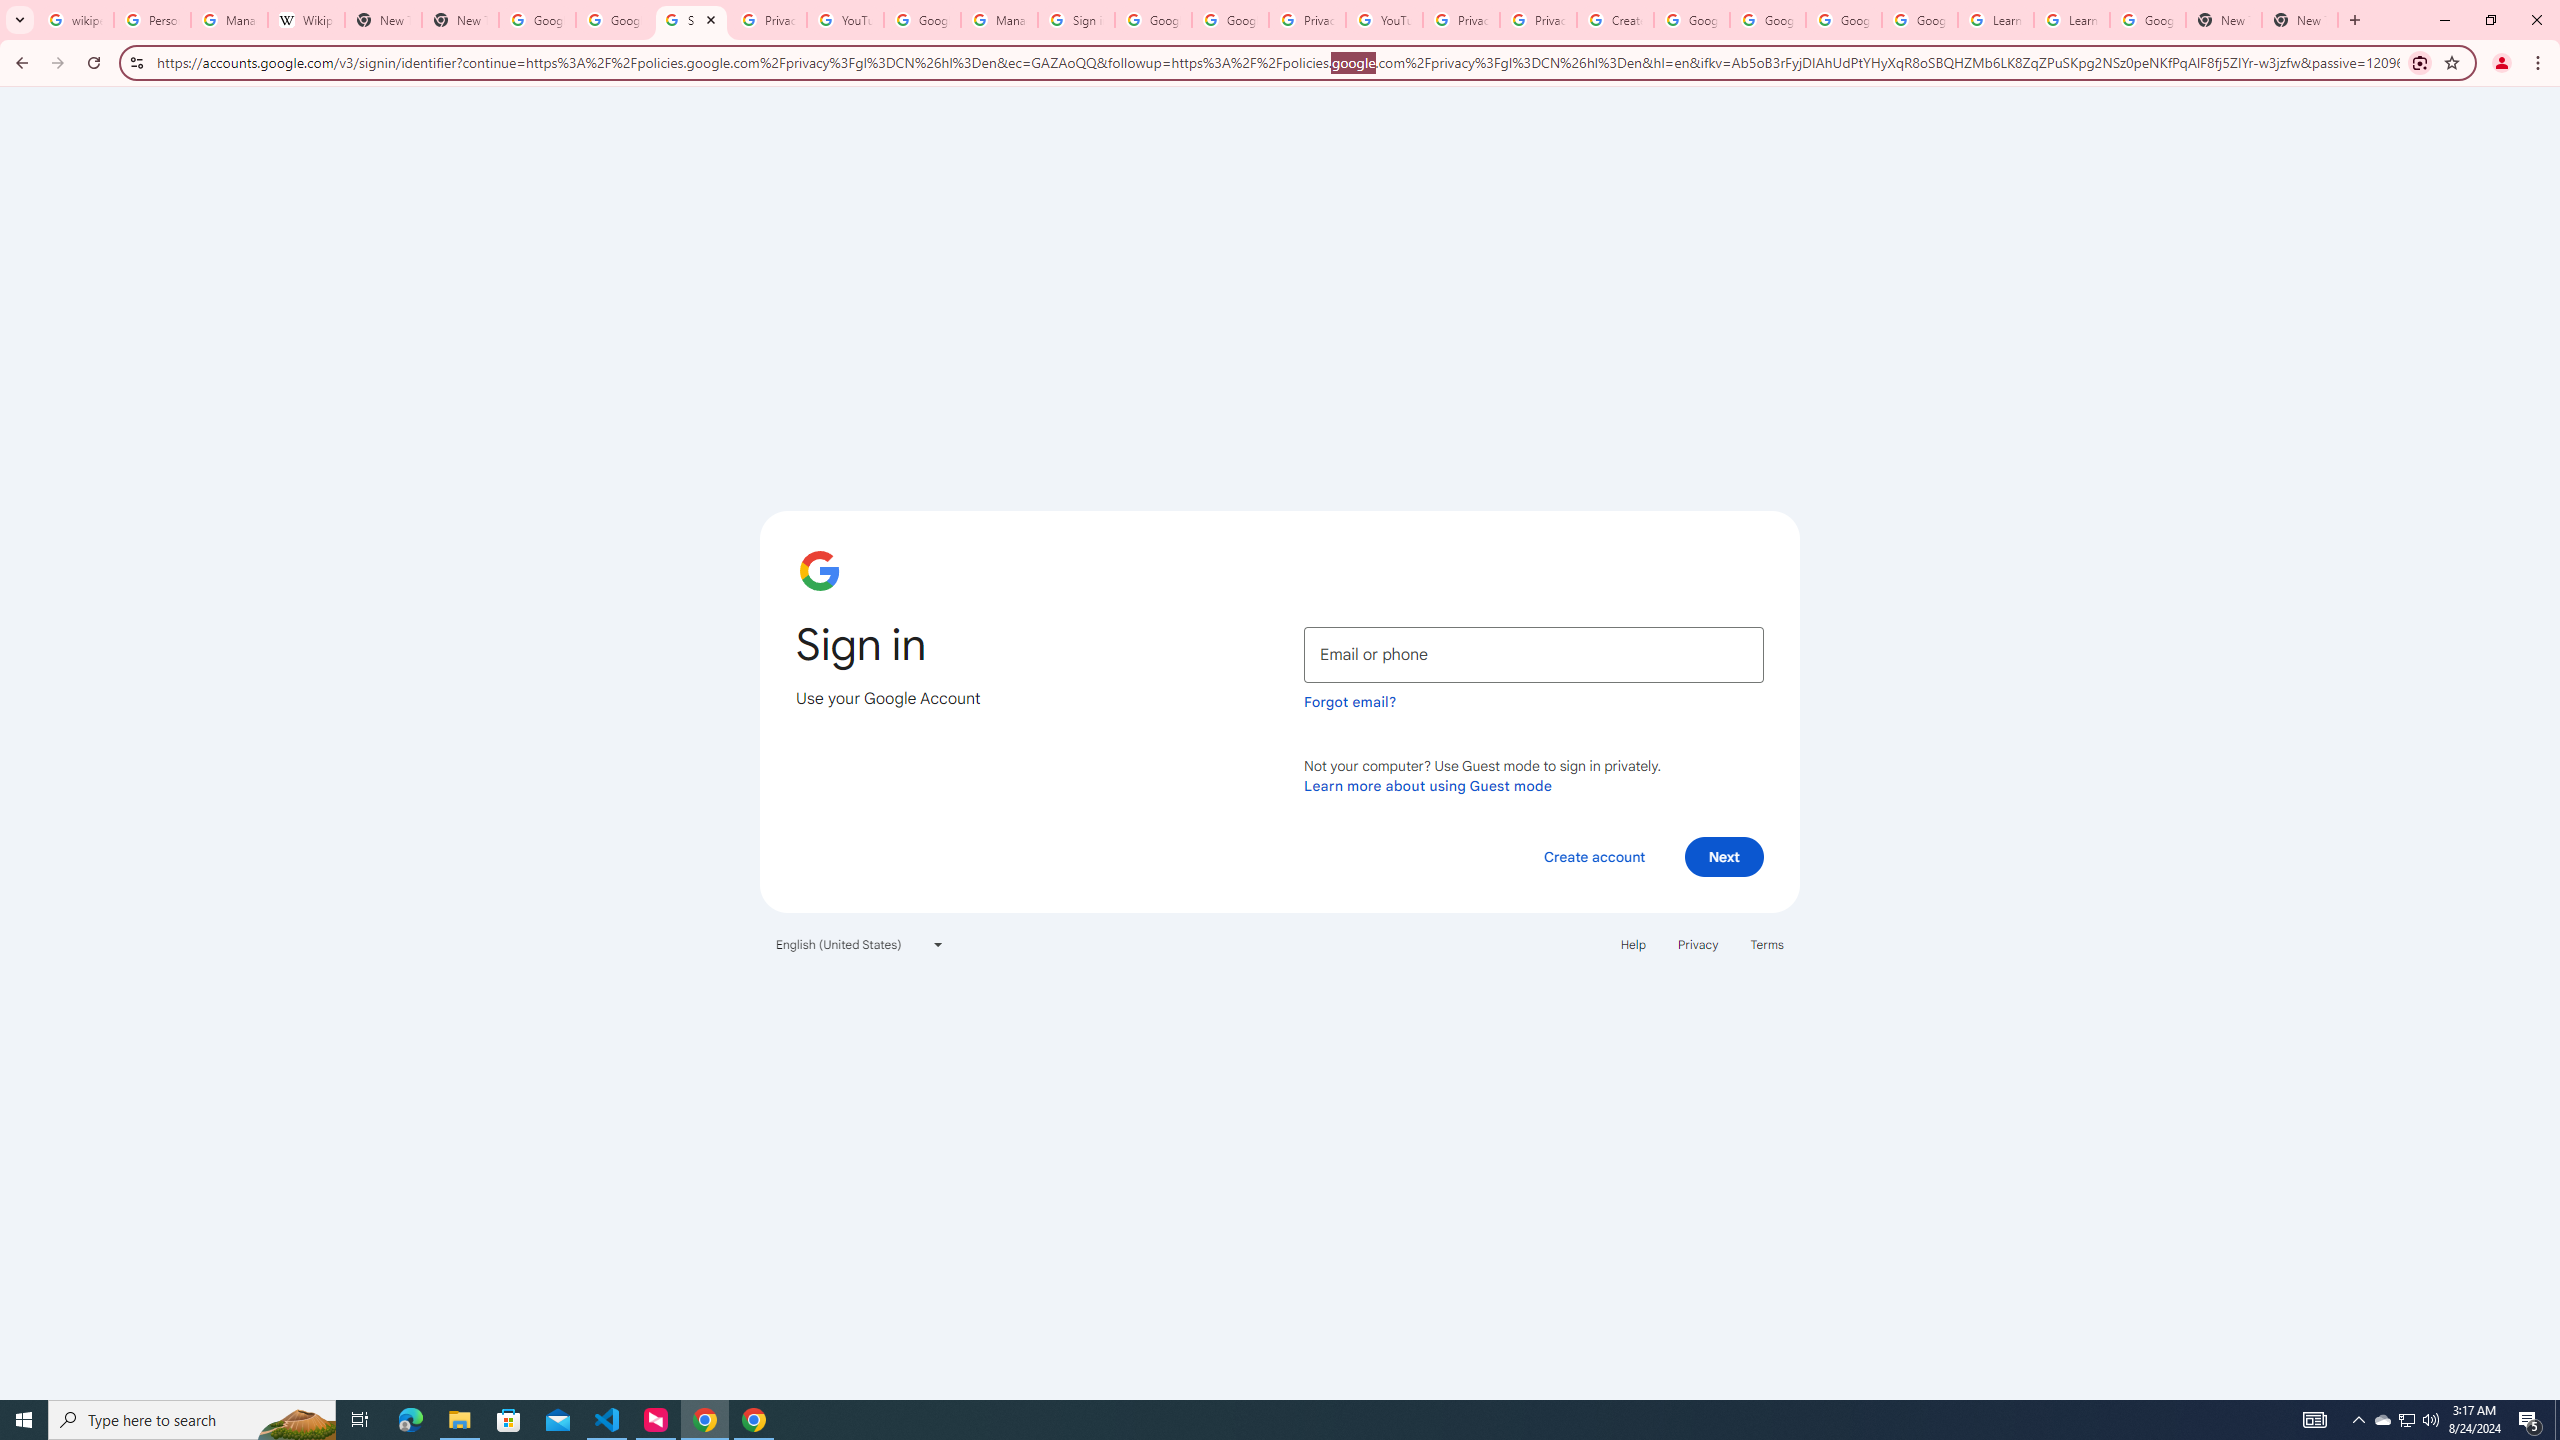  What do you see at coordinates (1692, 20) in the screenshot?
I see `Google Account Help` at bounding box center [1692, 20].